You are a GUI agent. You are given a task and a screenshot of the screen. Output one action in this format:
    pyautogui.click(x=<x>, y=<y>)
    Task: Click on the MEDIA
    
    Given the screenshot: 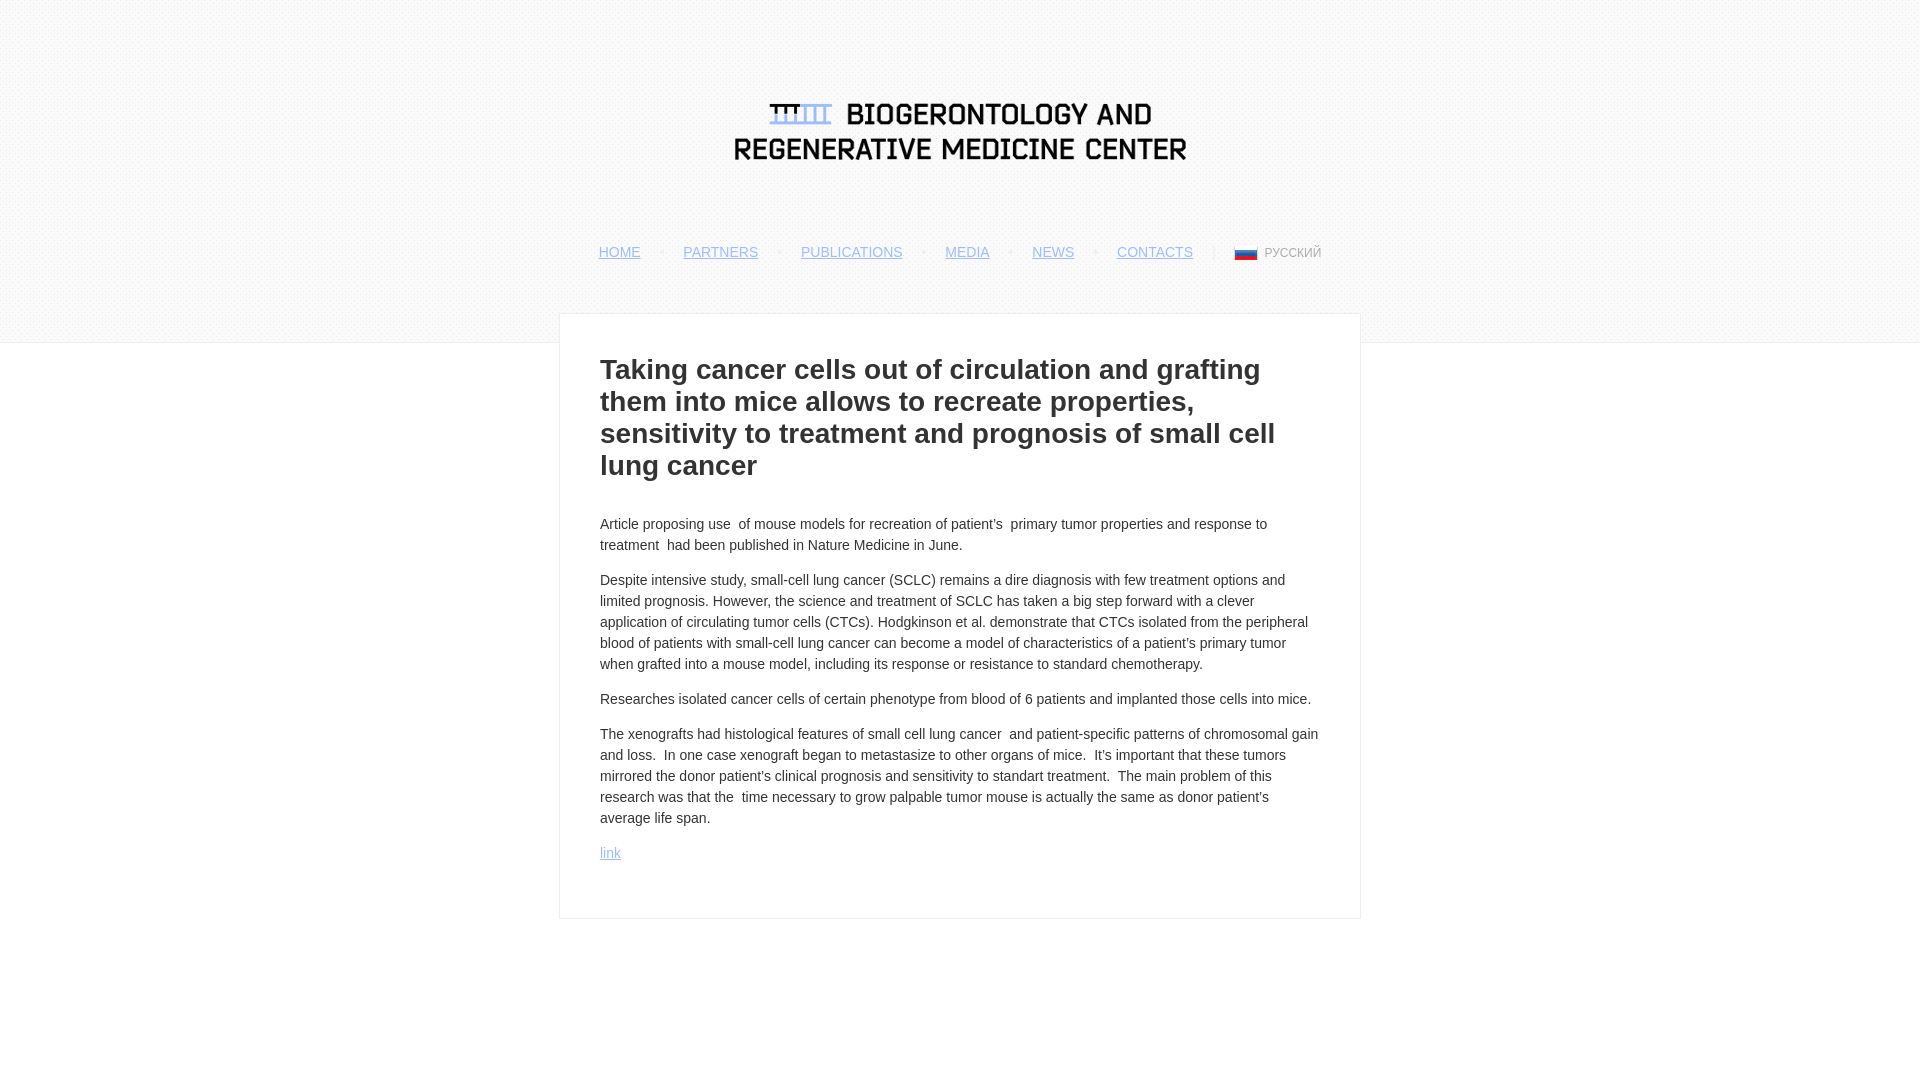 What is the action you would take?
    pyautogui.click(x=966, y=252)
    